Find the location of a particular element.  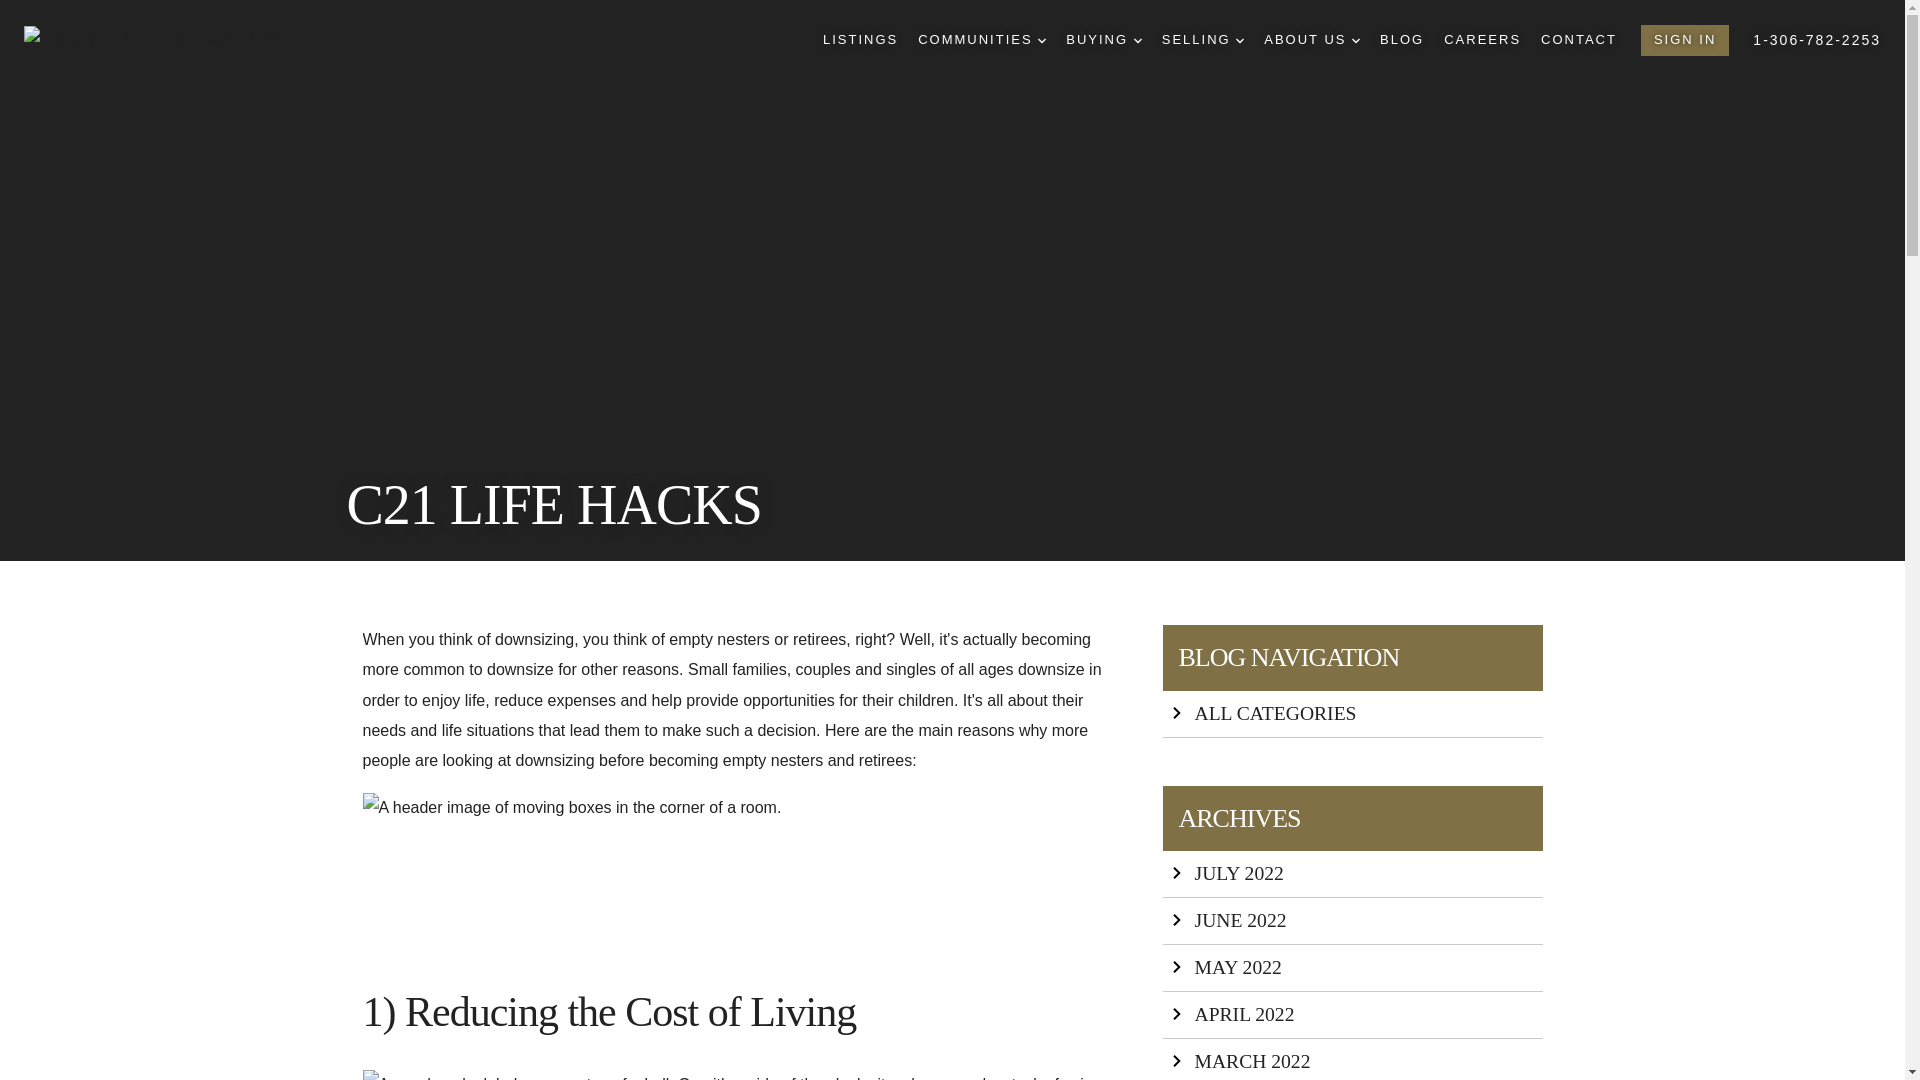

SELLING DROPDOWN ARROW is located at coordinates (1202, 40).